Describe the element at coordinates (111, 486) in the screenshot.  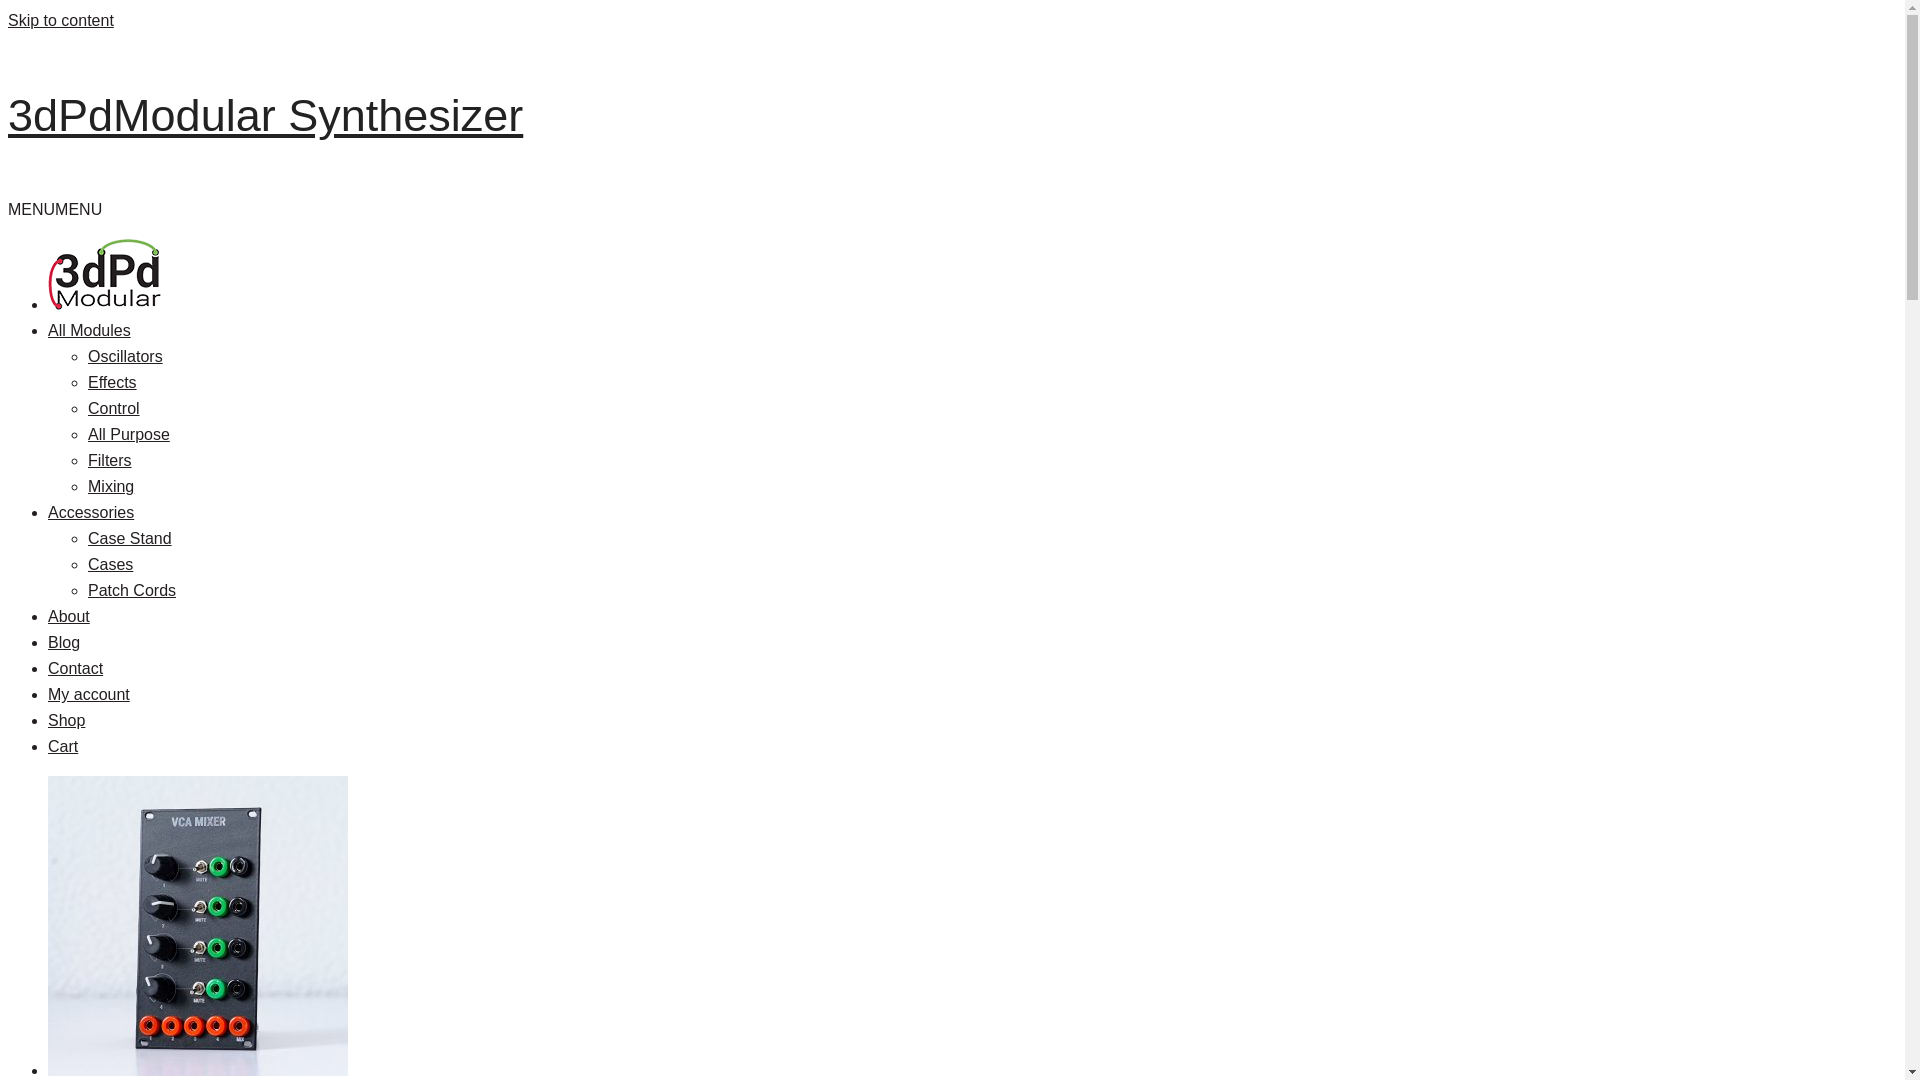
I see `Mixing` at that location.